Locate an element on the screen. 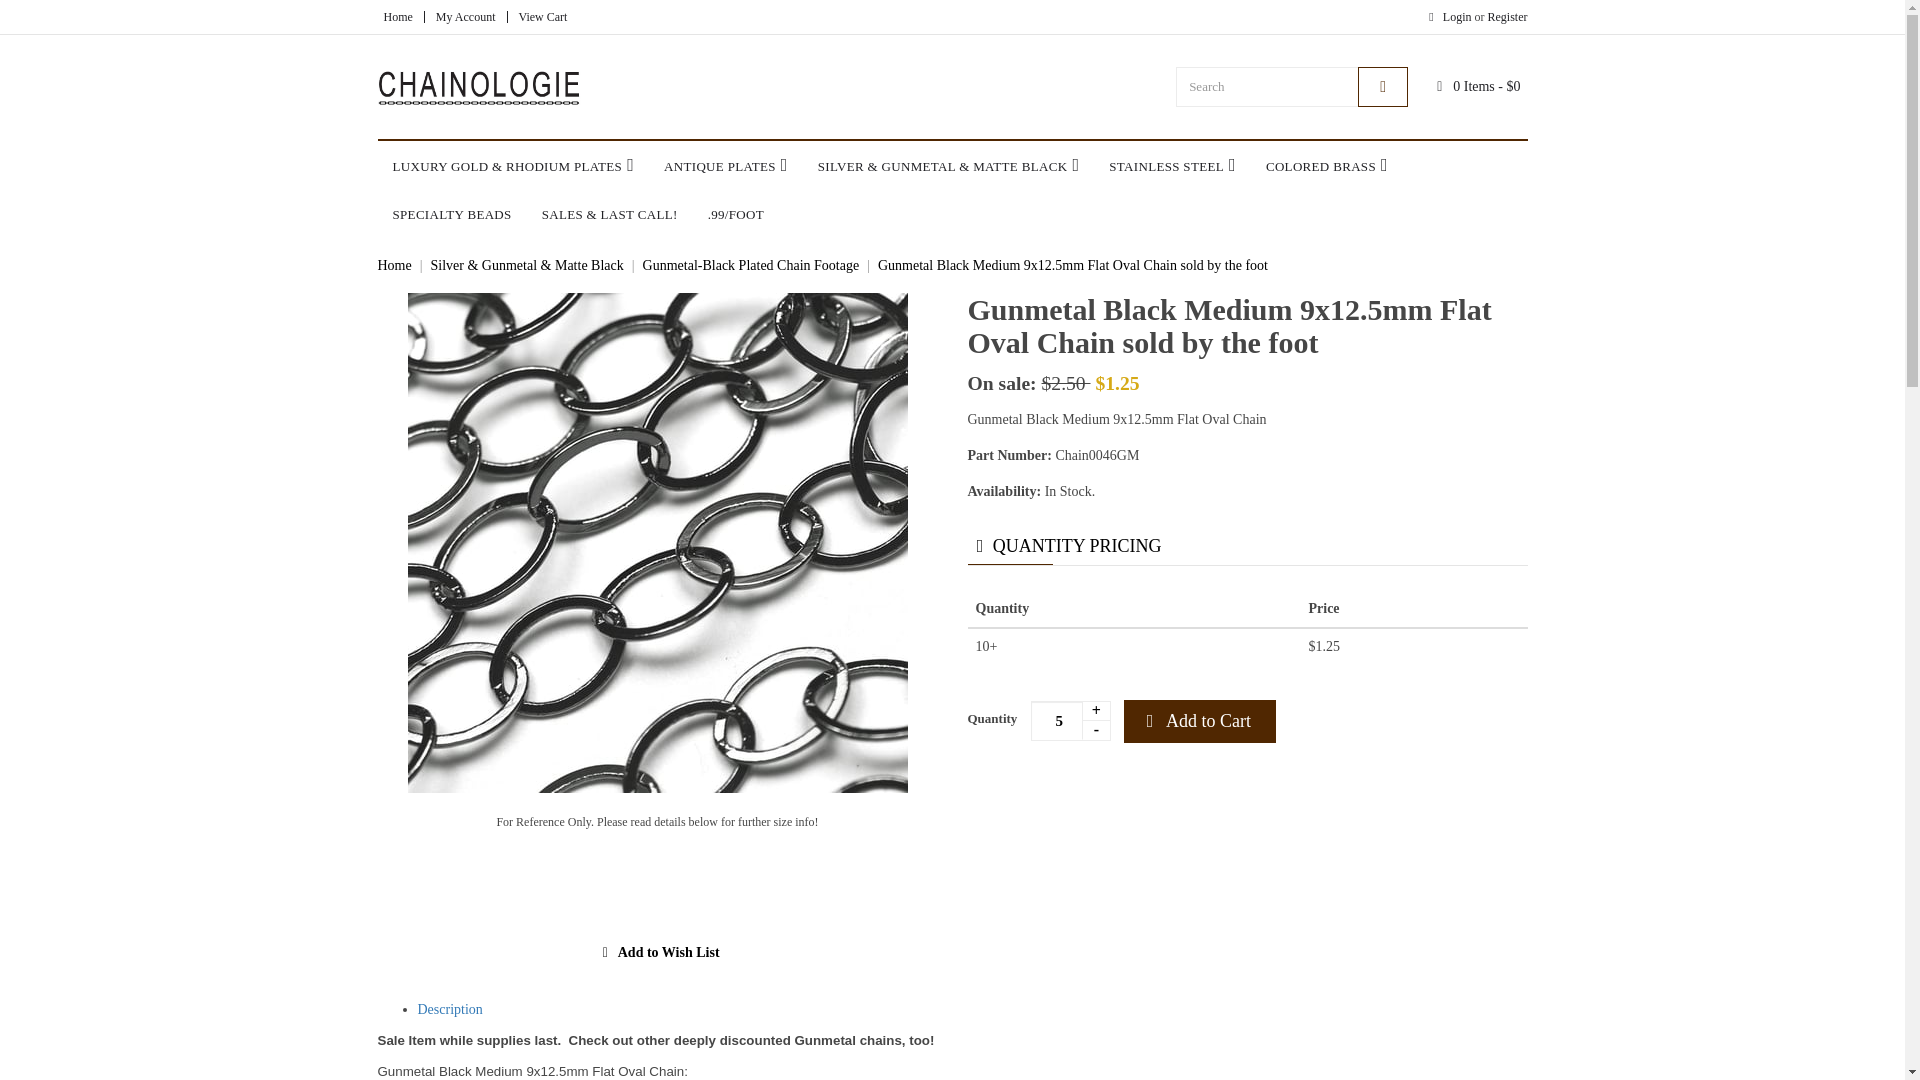 The width and height of the screenshot is (1920, 1080). COLORED BRASS is located at coordinates (1327, 166).